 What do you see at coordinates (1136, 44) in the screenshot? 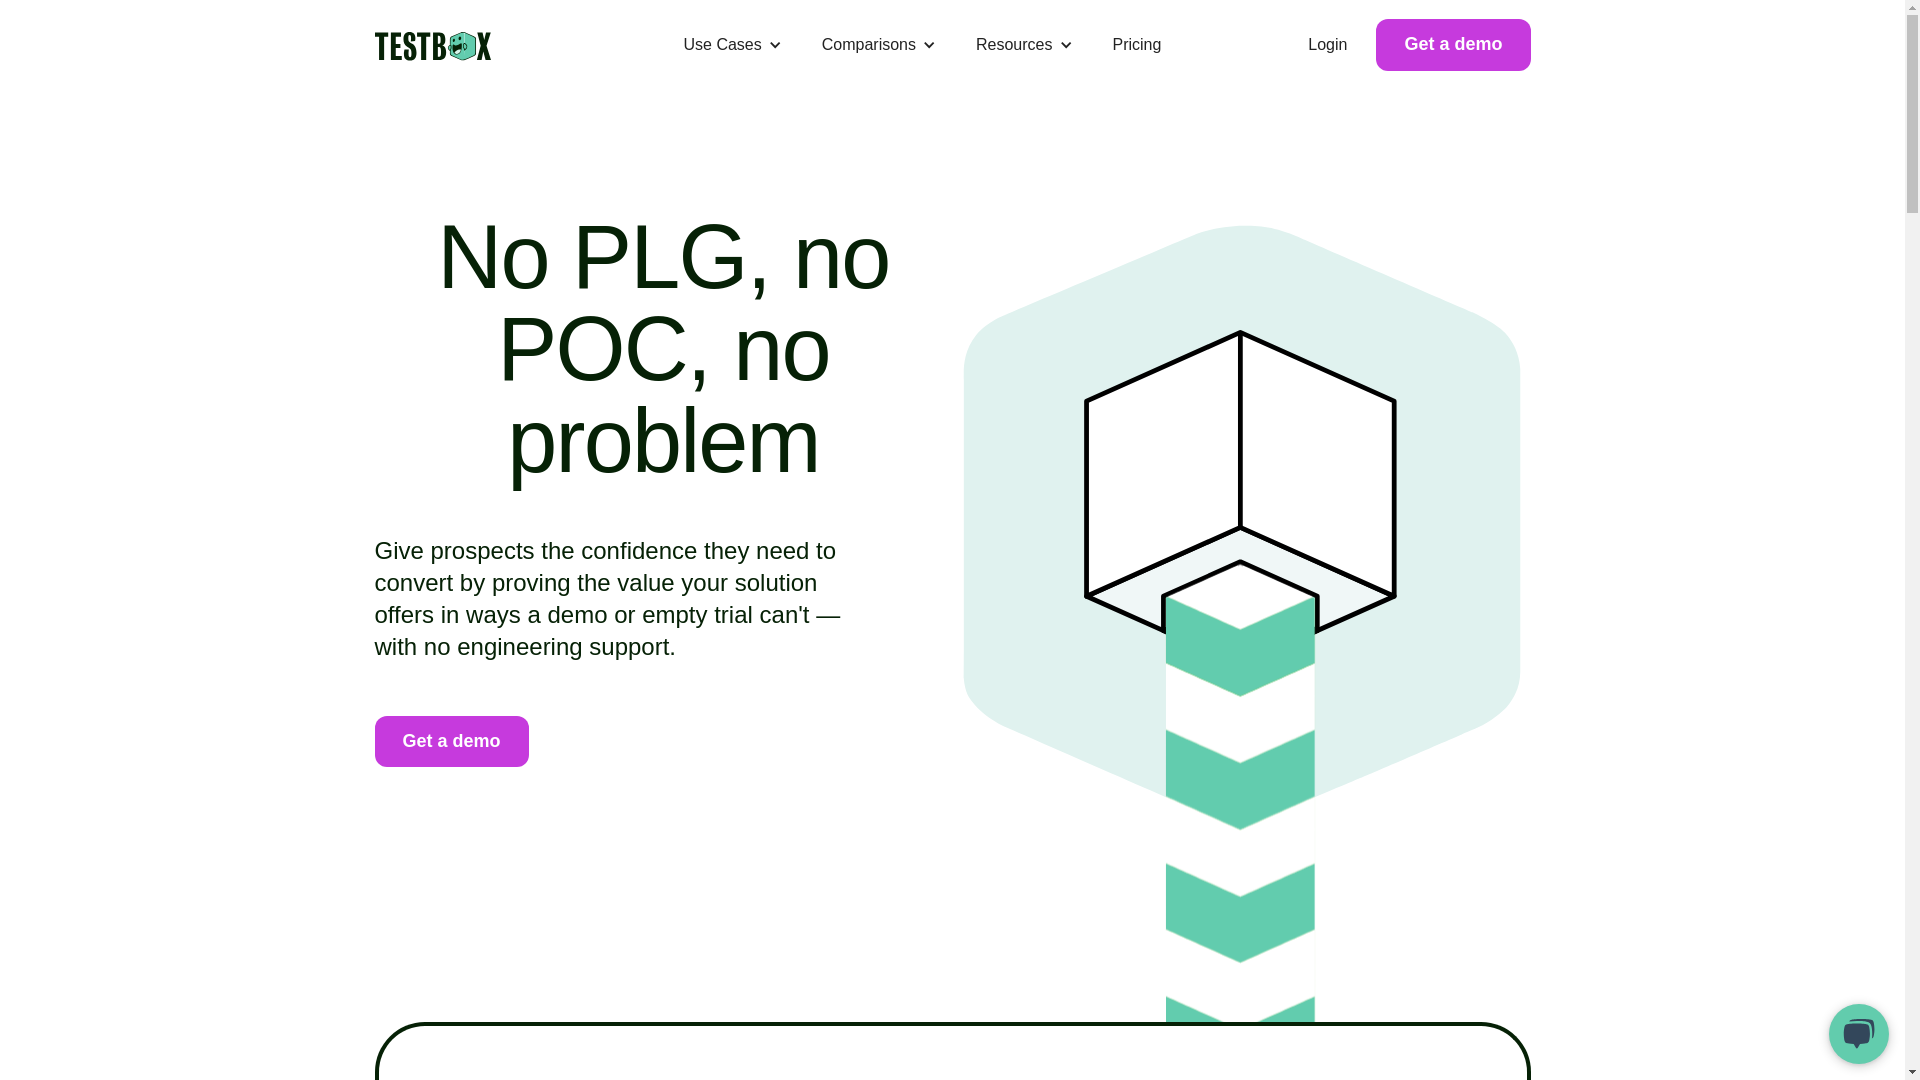
I see `Pricing` at bounding box center [1136, 44].